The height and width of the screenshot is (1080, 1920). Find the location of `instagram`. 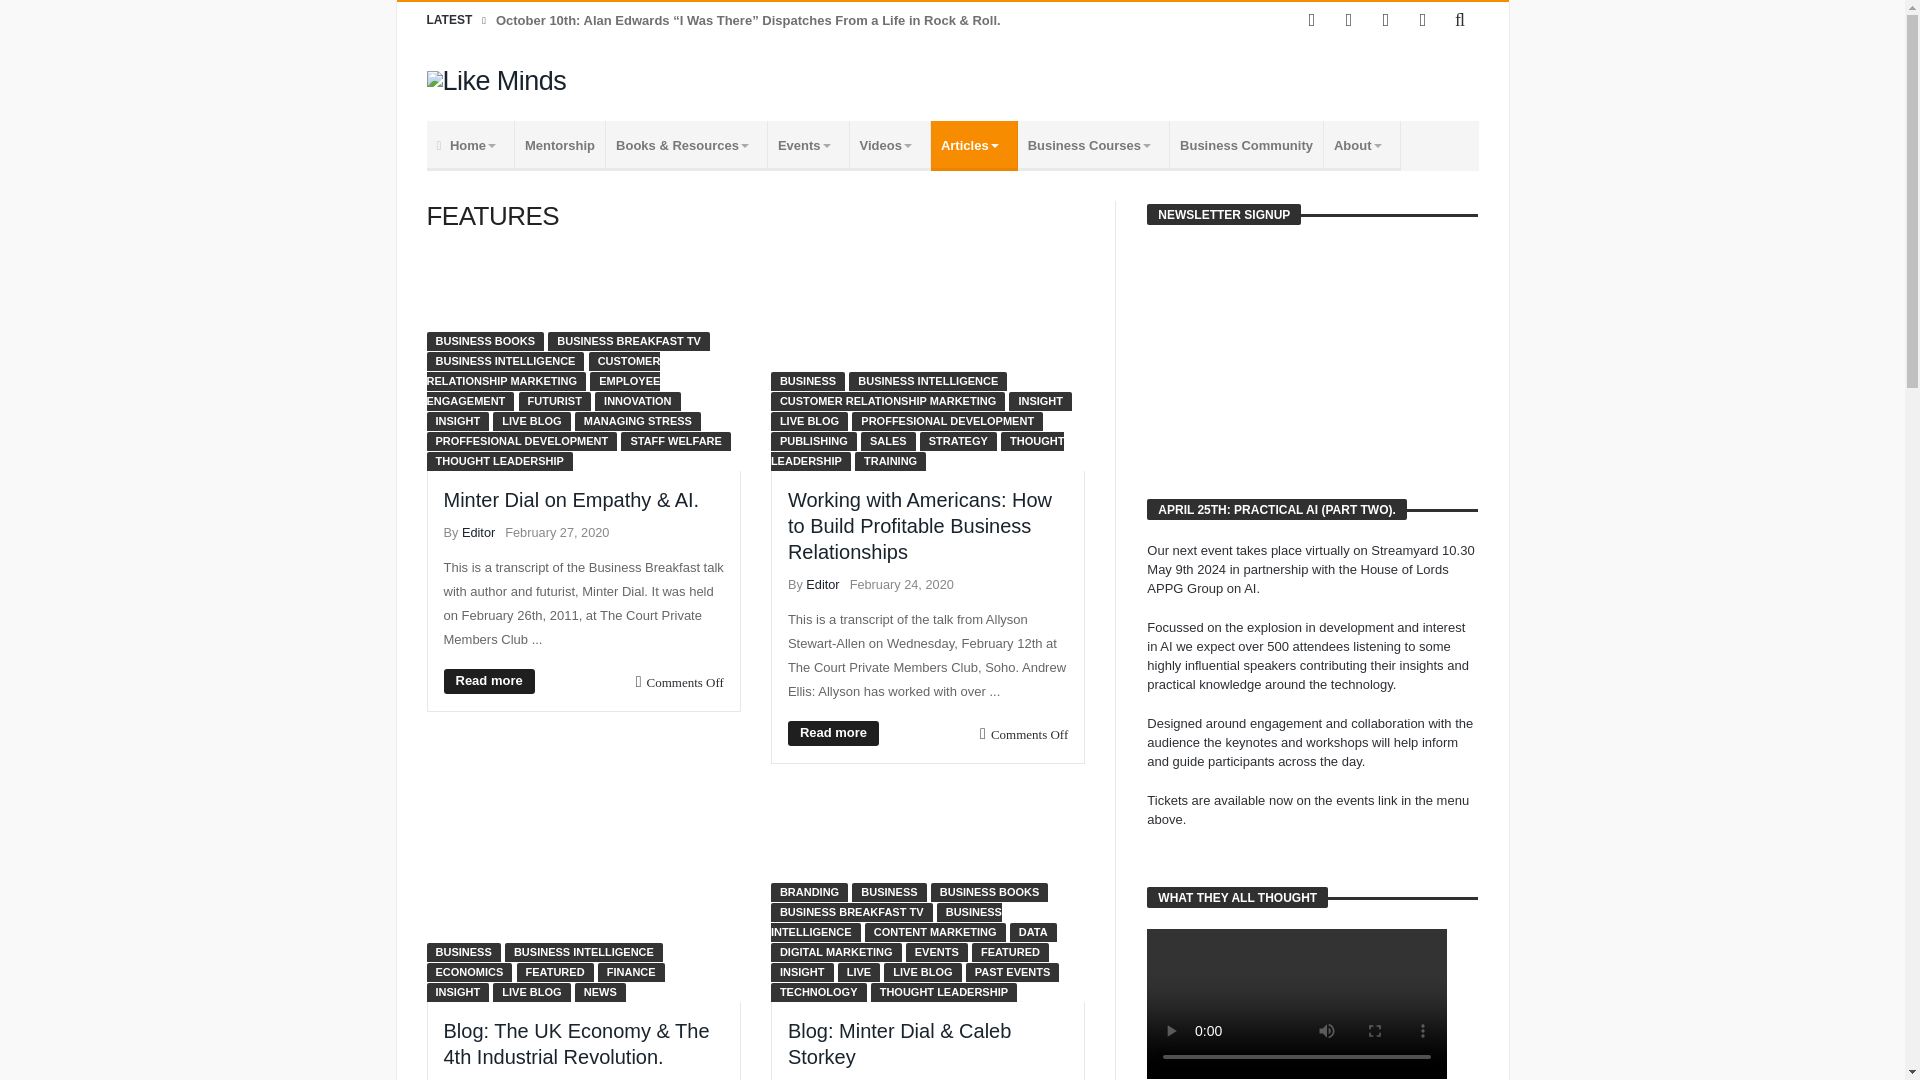

instagram is located at coordinates (1422, 20).